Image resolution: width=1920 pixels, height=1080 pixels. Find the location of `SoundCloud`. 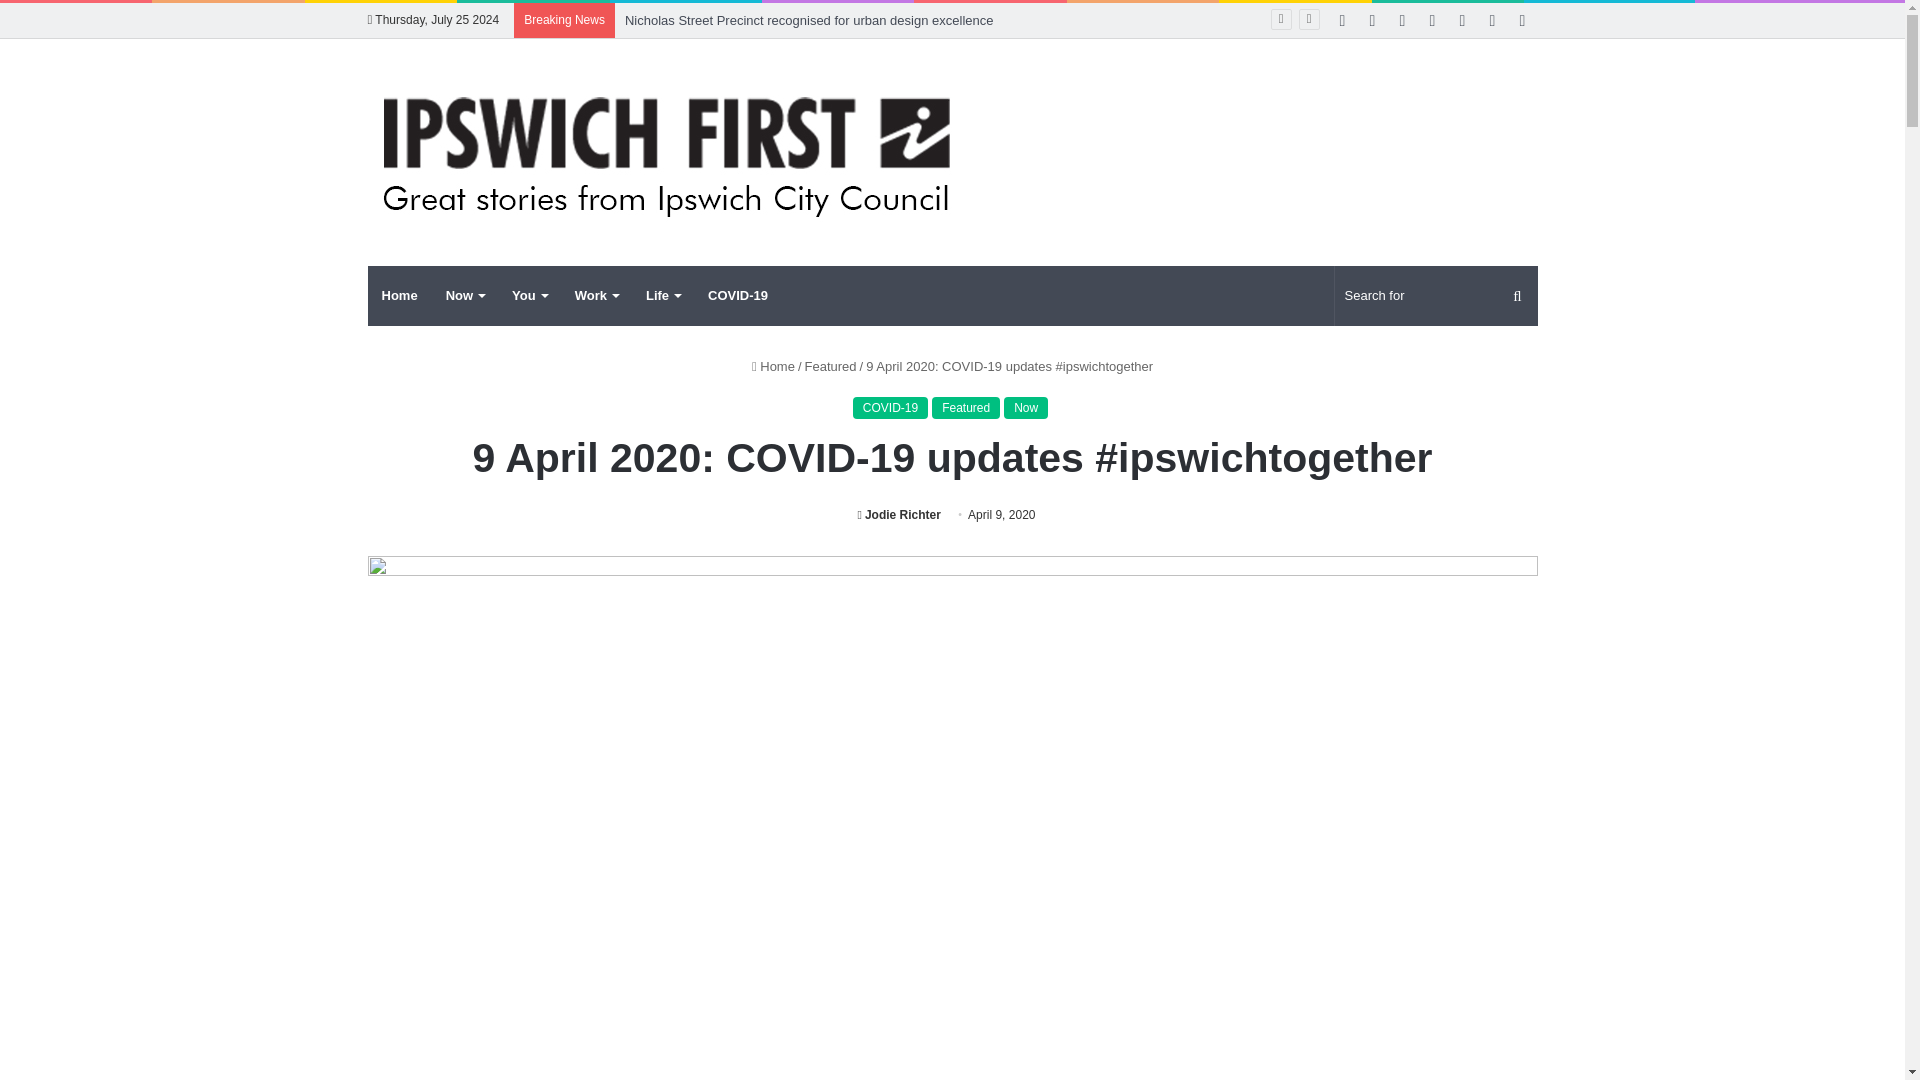

SoundCloud is located at coordinates (1462, 20).